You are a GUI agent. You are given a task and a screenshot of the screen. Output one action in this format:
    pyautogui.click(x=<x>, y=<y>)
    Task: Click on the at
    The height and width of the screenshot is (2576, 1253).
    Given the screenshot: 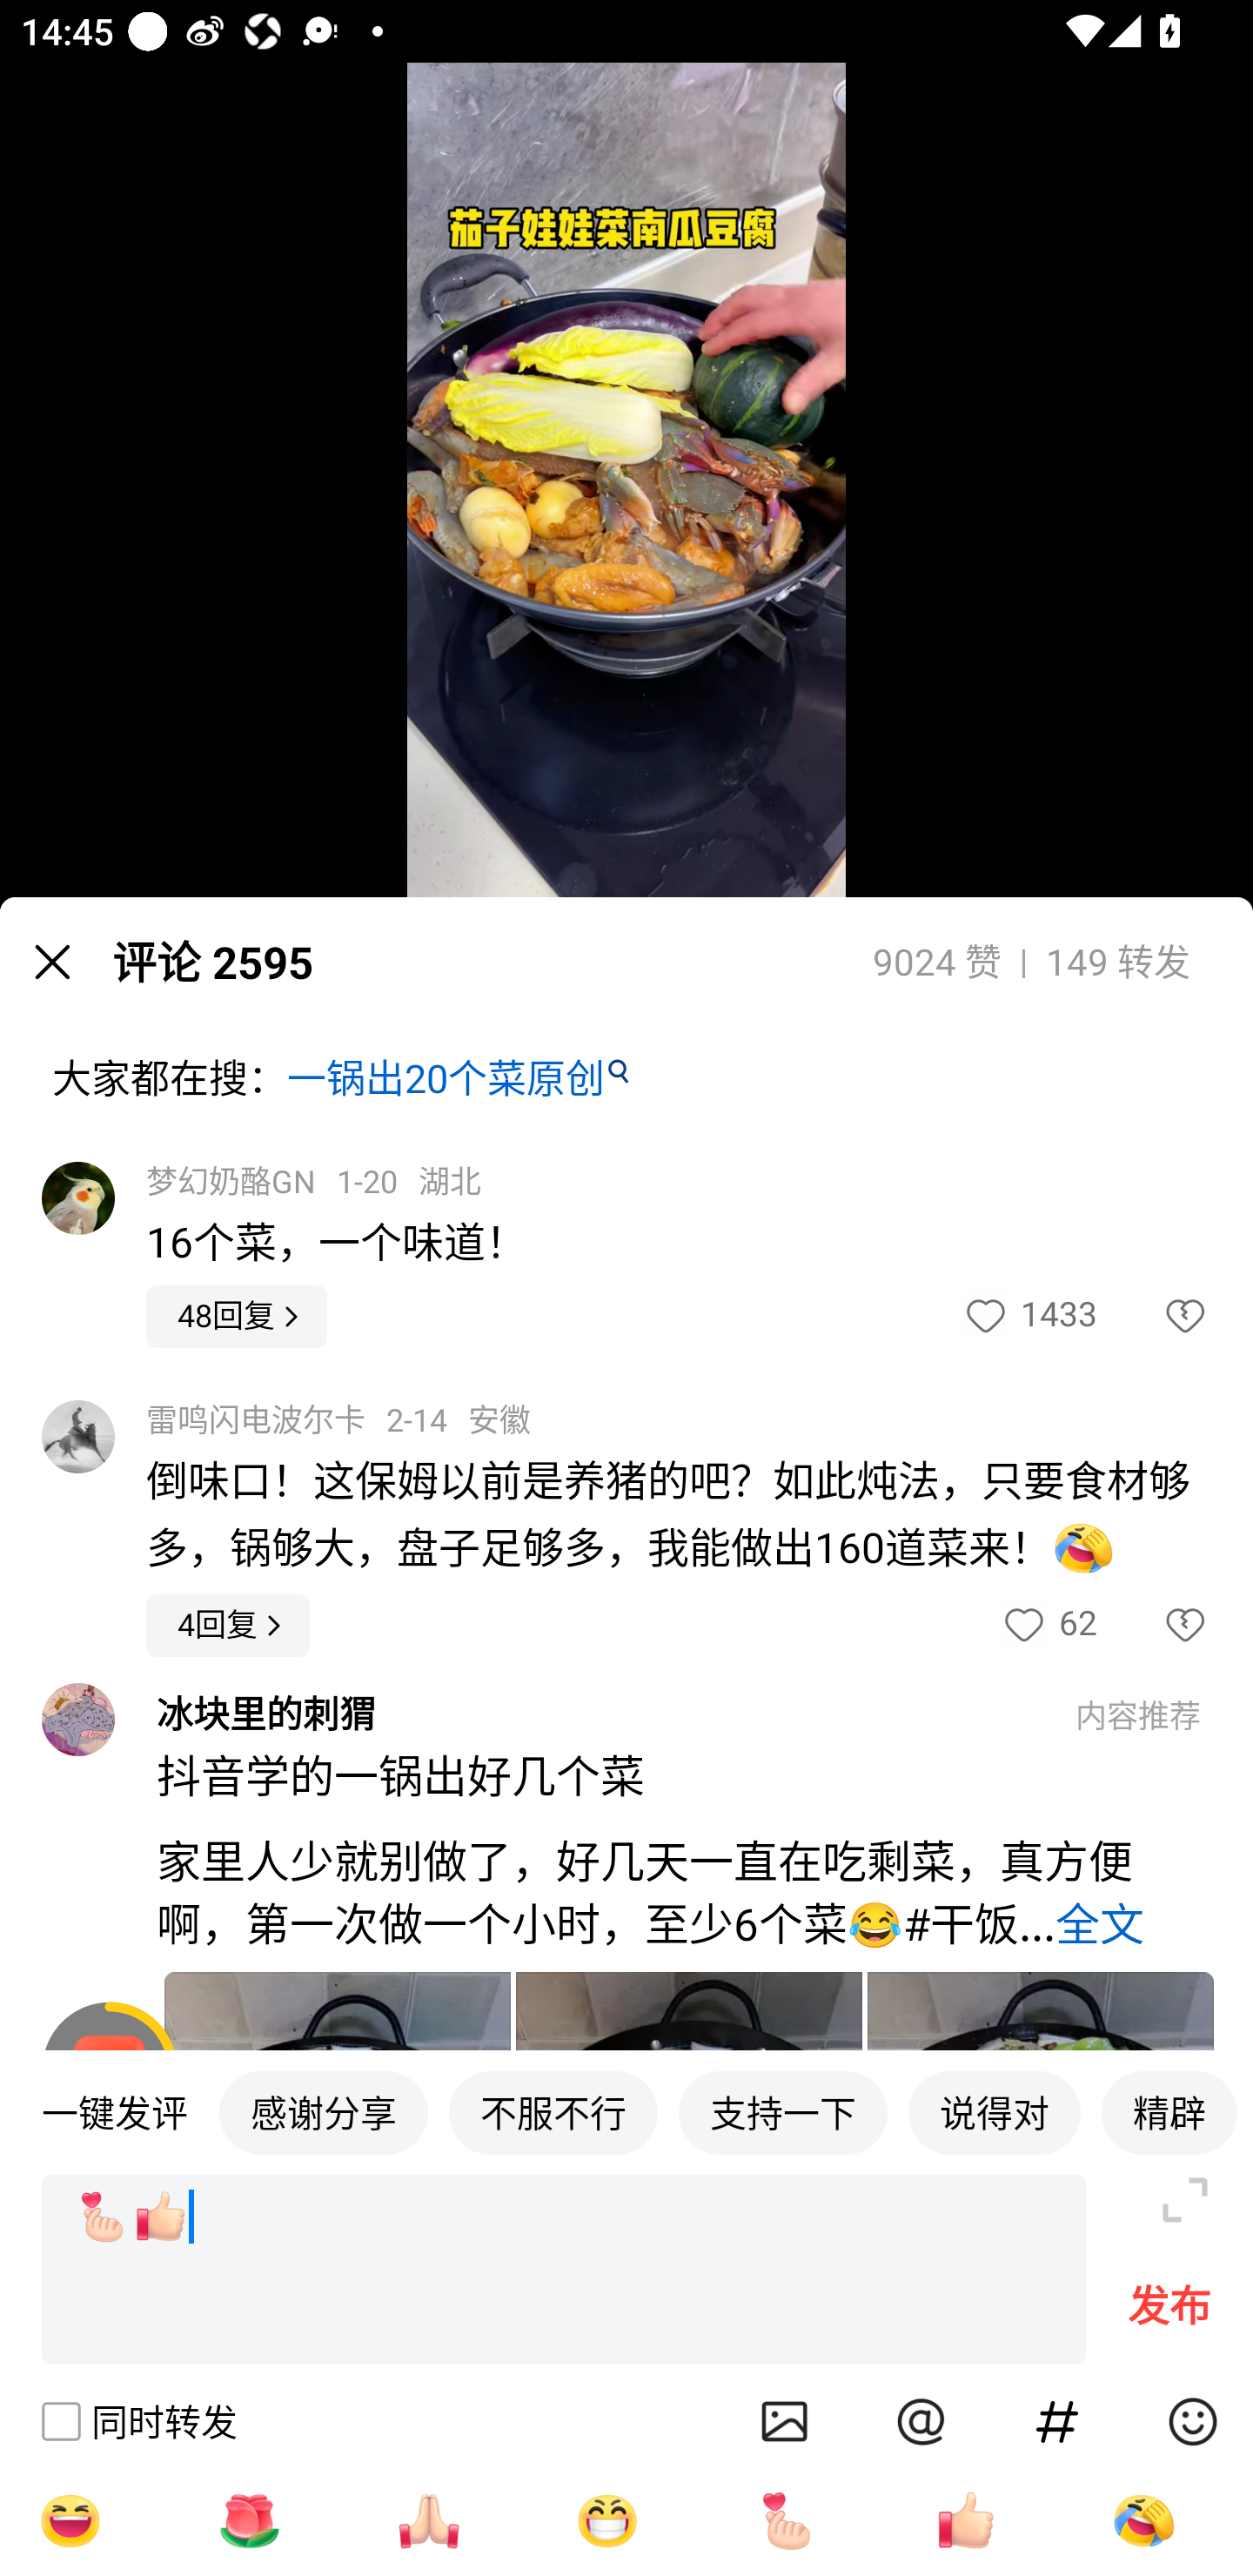 What is the action you would take?
    pyautogui.click(x=921, y=2421)
    